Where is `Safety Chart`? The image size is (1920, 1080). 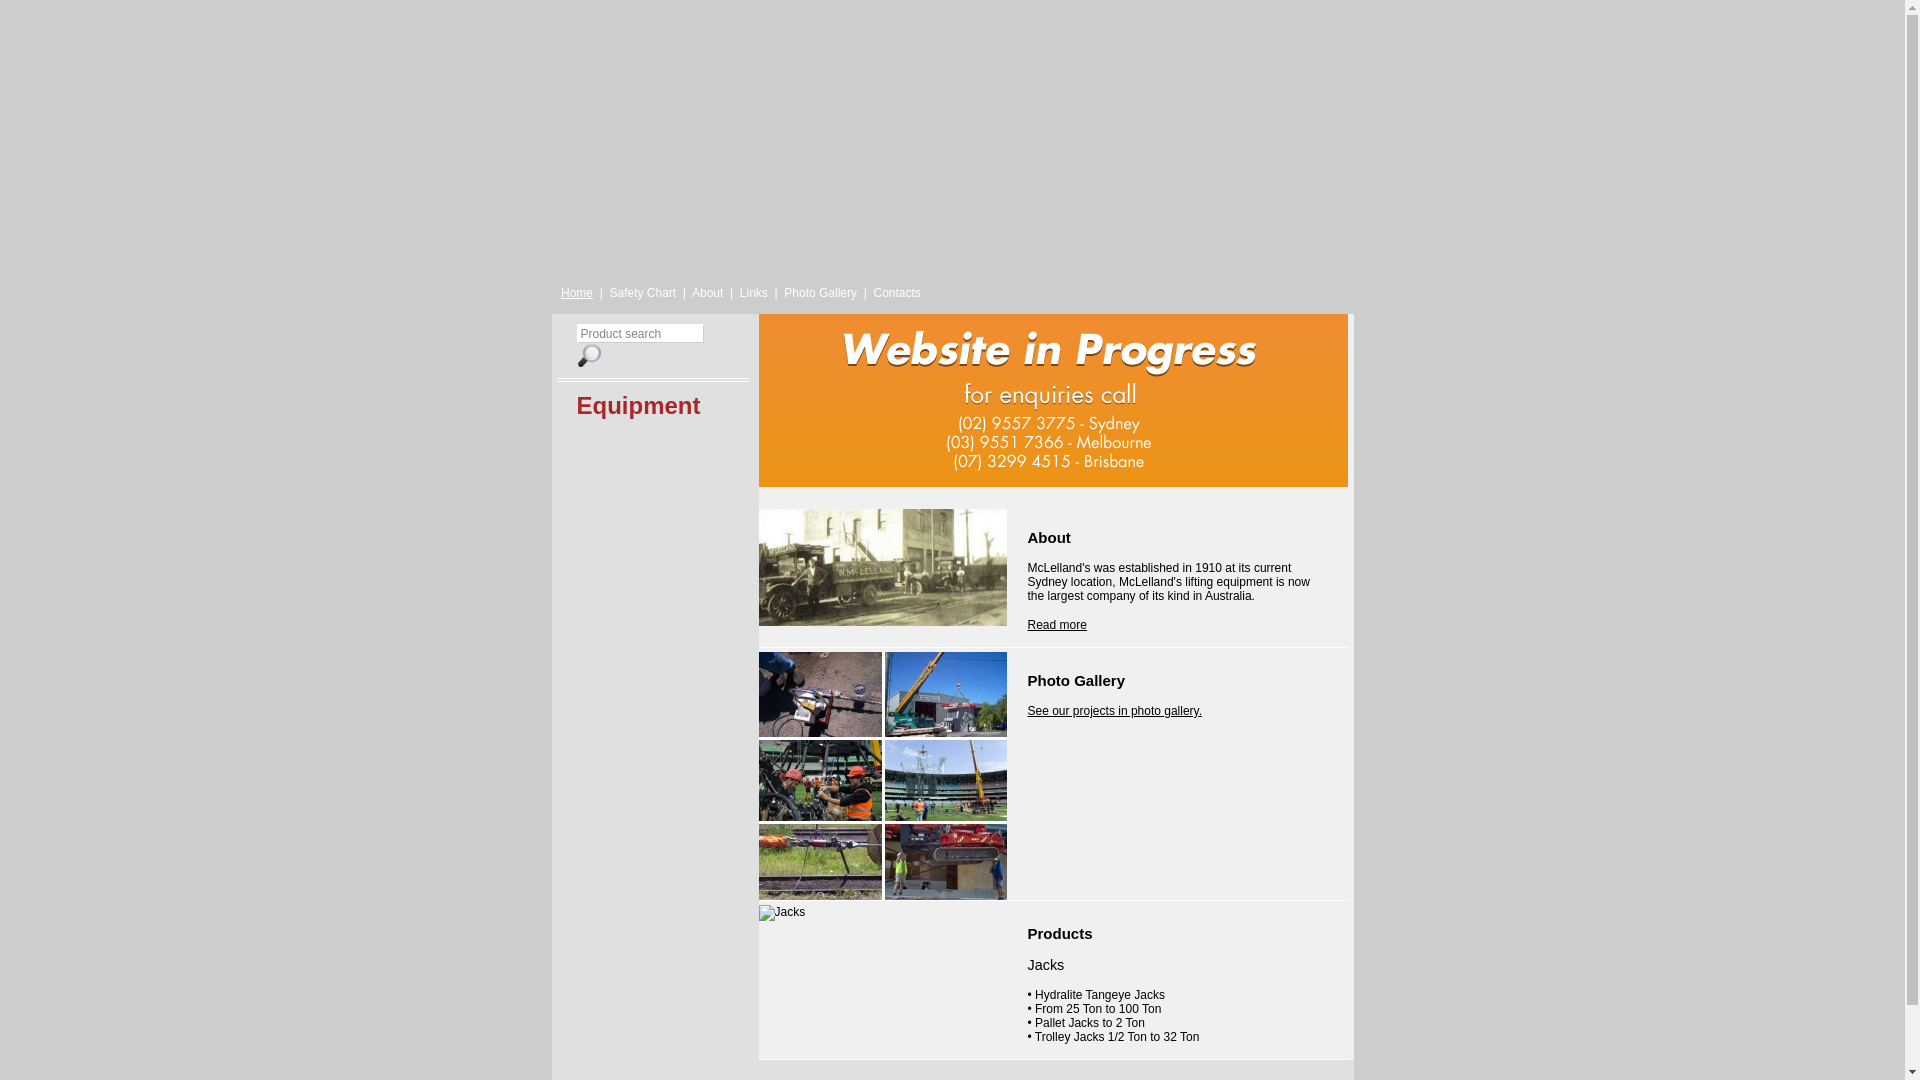
Safety Chart is located at coordinates (644, 293).